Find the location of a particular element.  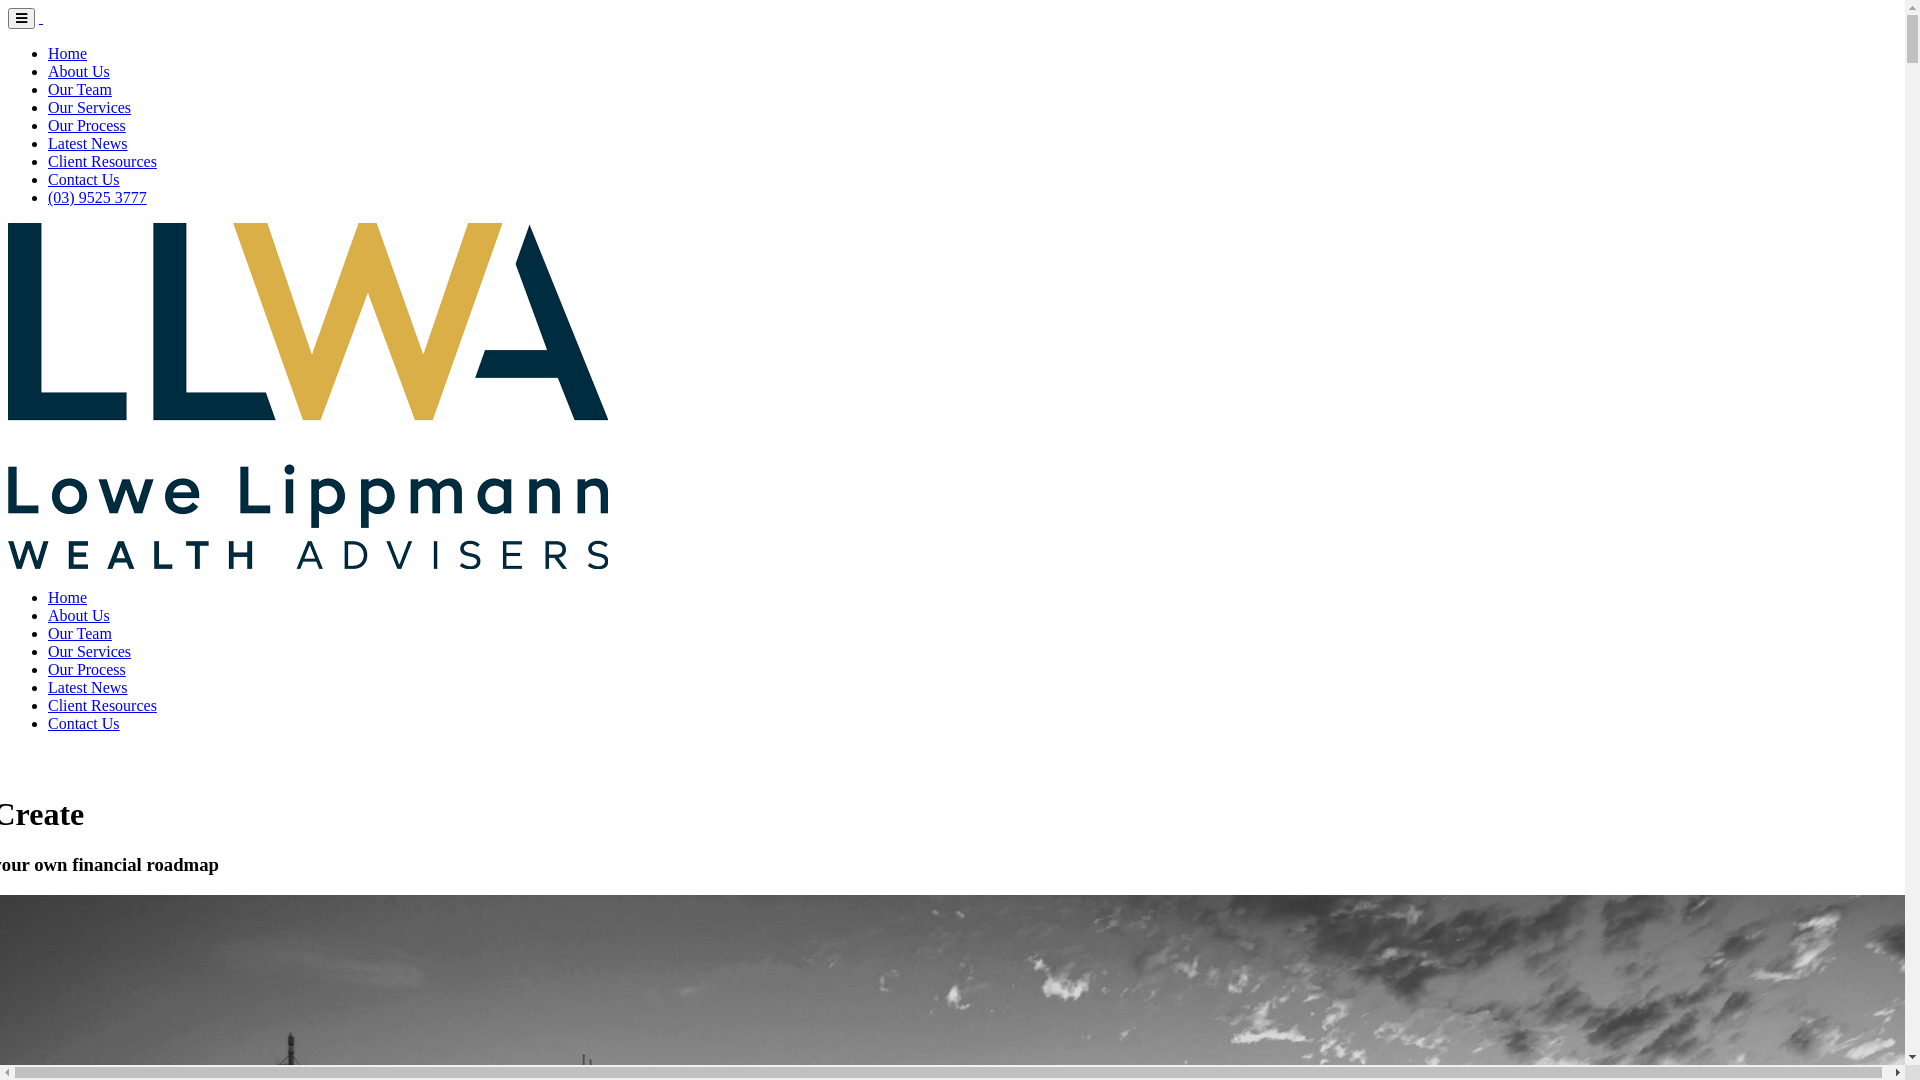

Latest News is located at coordinates (88, 144).